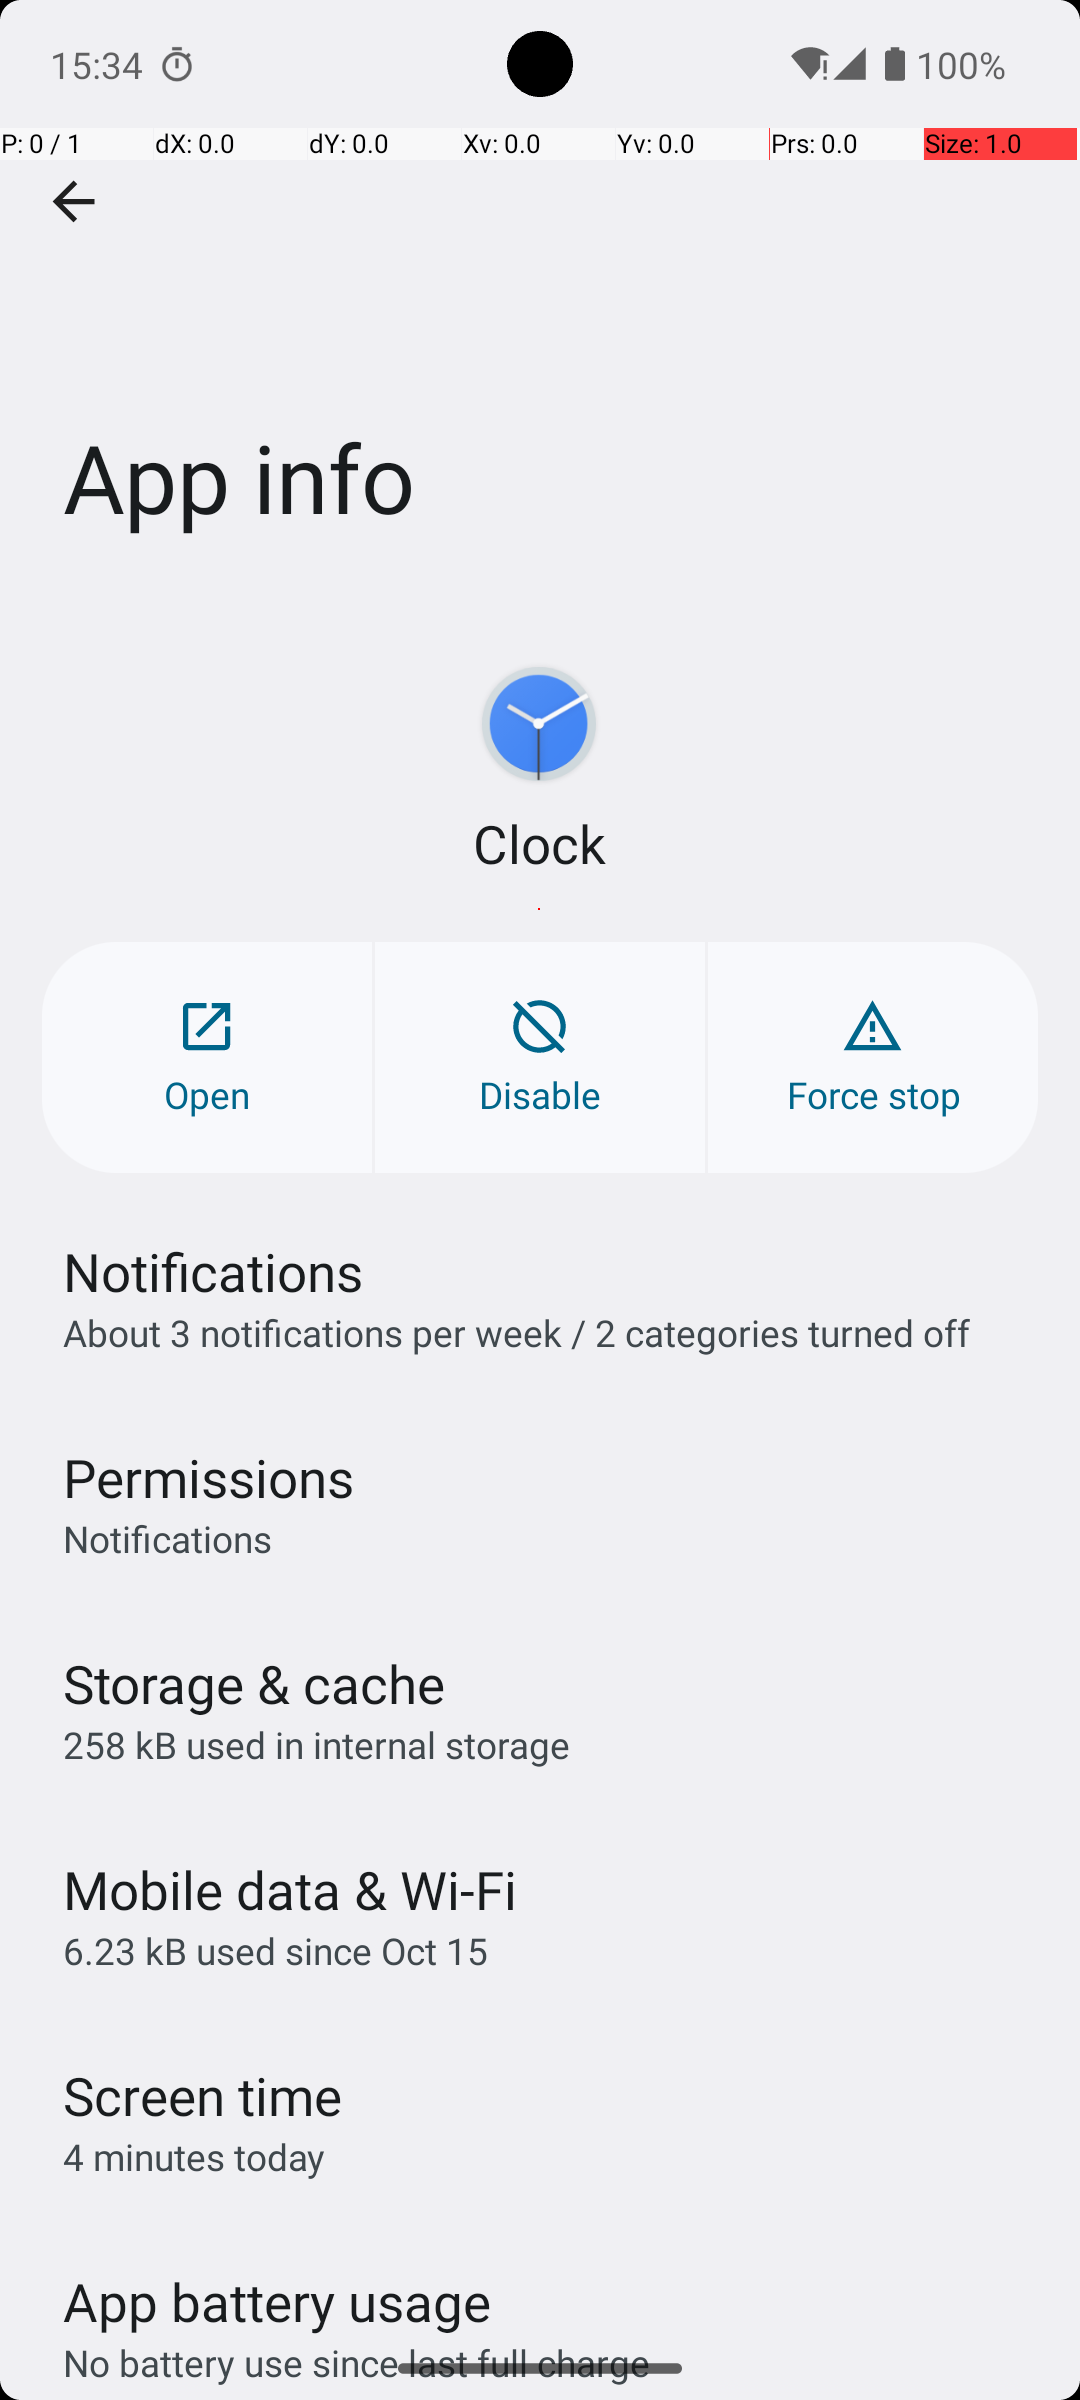 This screenshot has height=2400, width=1080. I want to click on About 3 notifications per week / 2 categories turned off, so click(516, 1332).